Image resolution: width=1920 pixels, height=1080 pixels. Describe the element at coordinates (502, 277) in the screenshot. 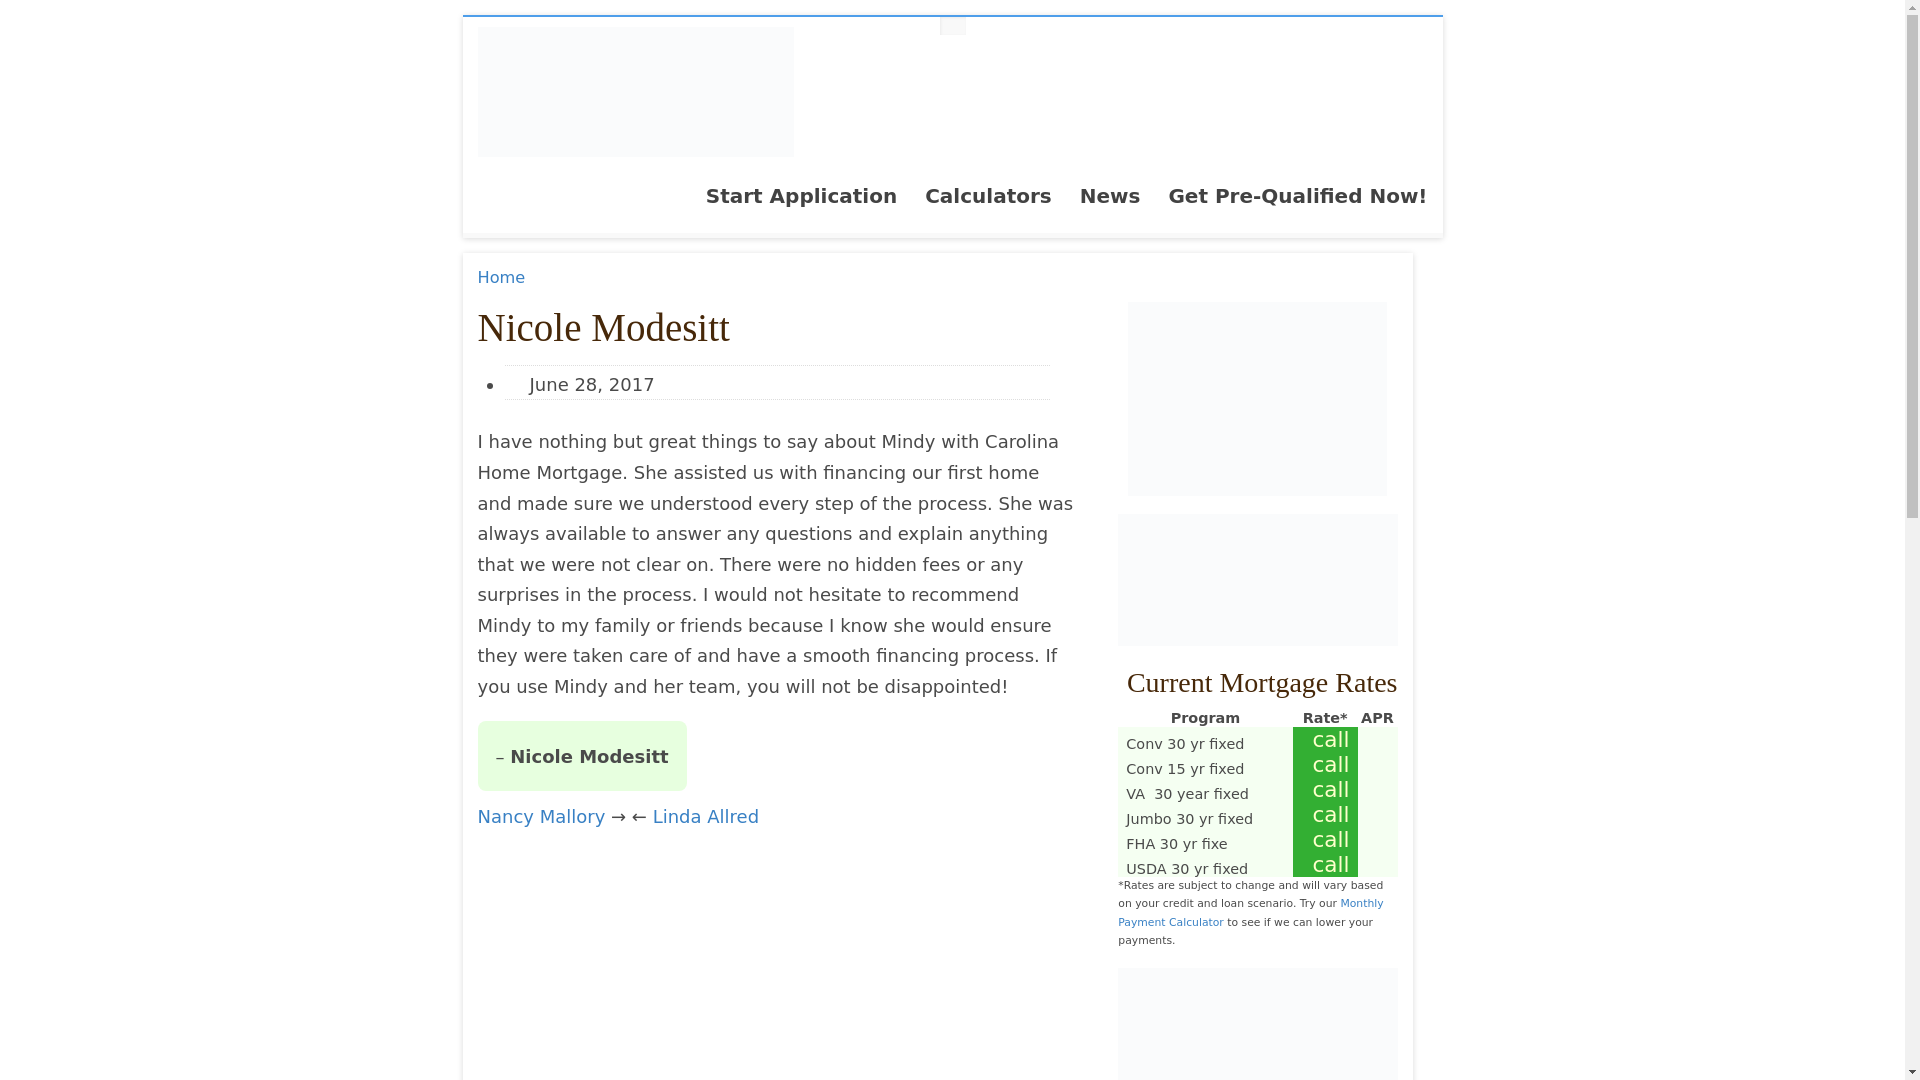

I see `Home` at that location.